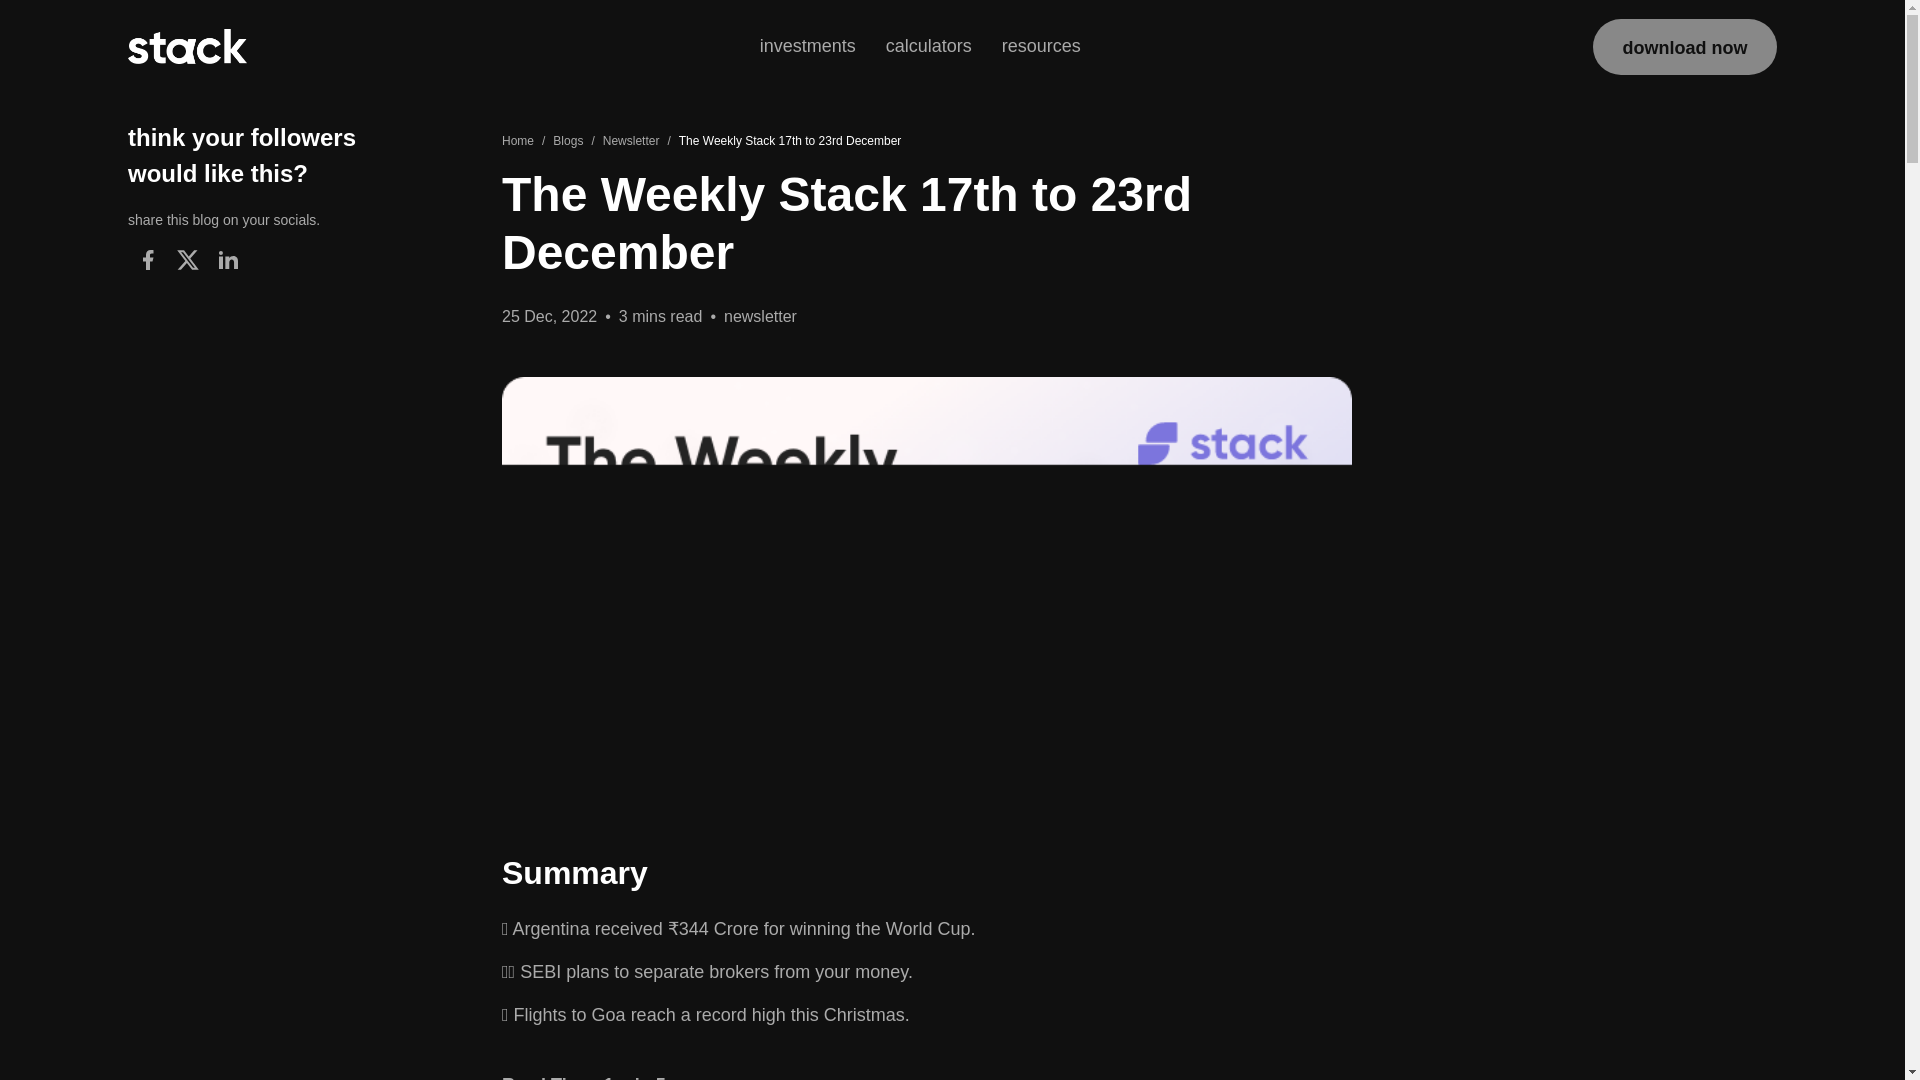 This screenshot has width=1920, height=1080. What do you see at coordinates (928, 48) in the screenshot?
I see `calculators` at bounding box center [928, 48].